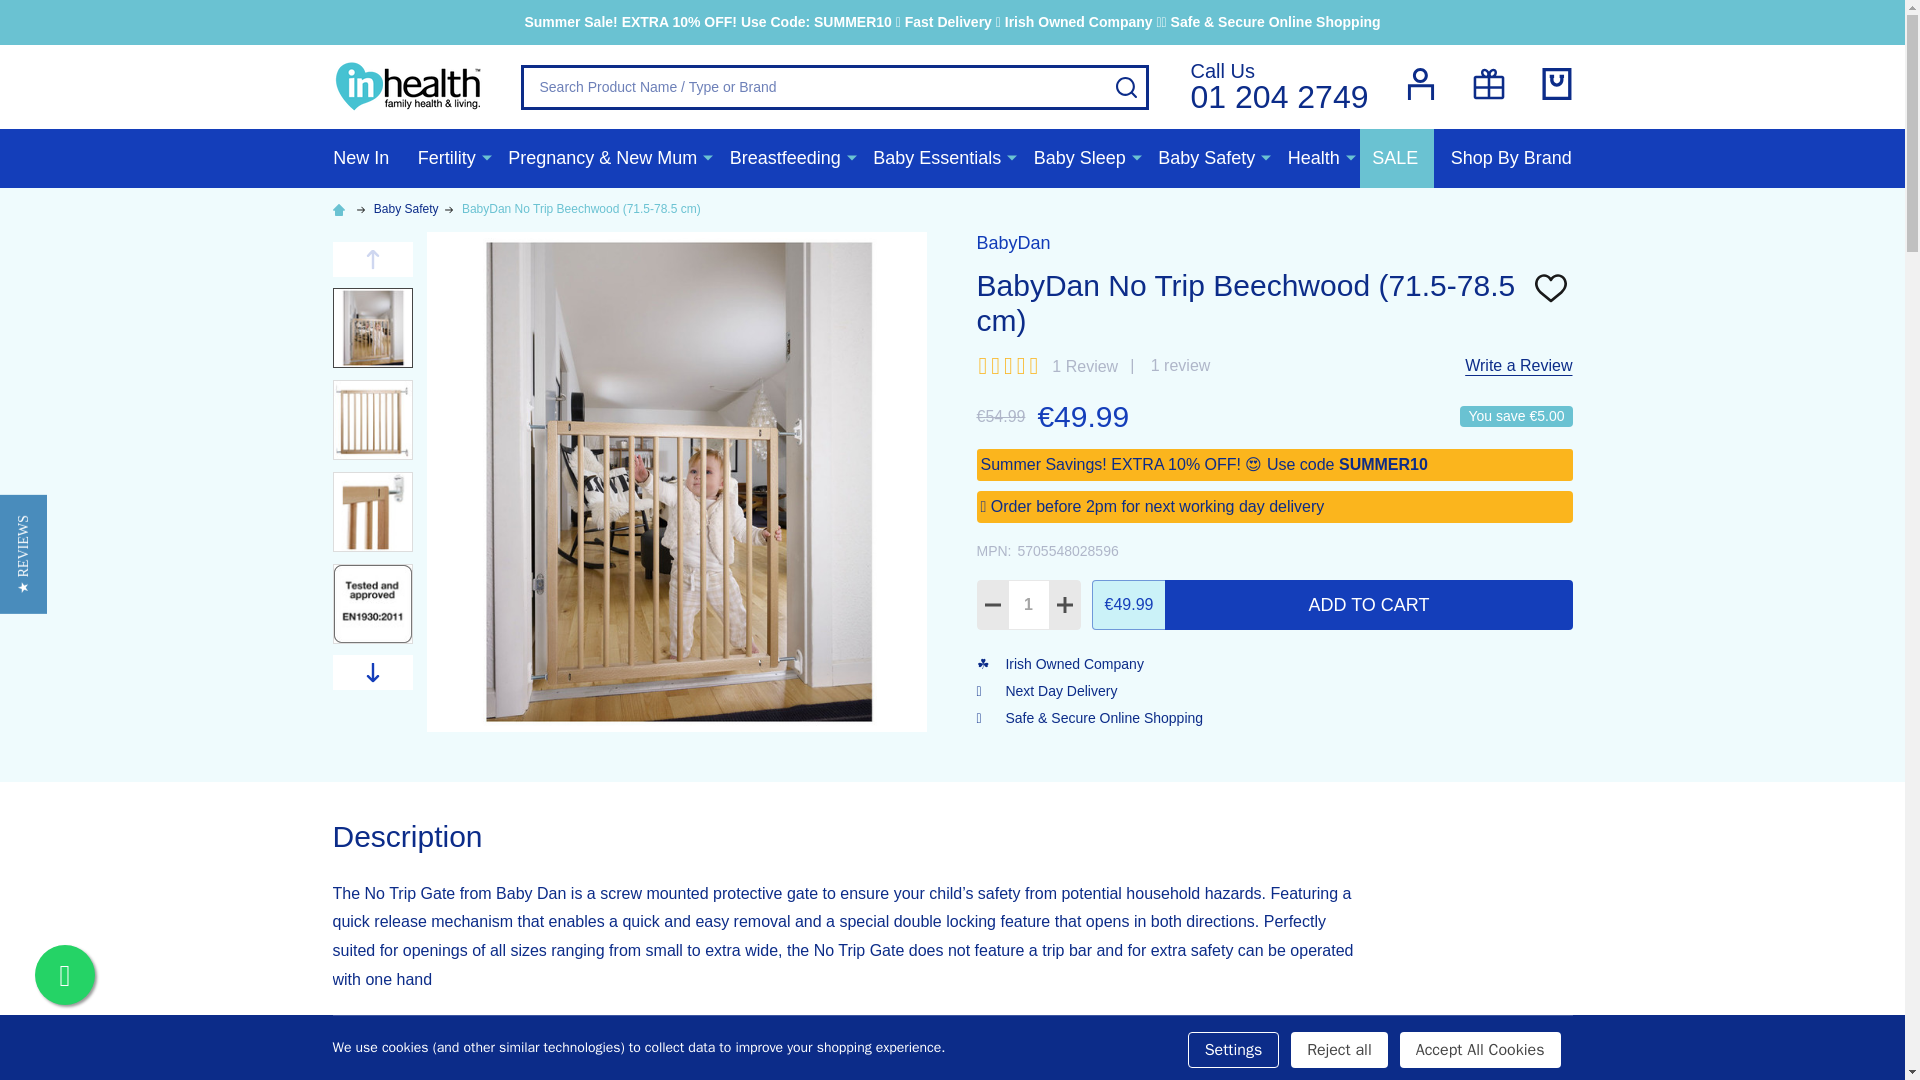 The image size is (1920, 1080). What do you see at coordinates (1126, 86) in the screenshot?
I see `SEARCH` at bounding box center [1126, 86].